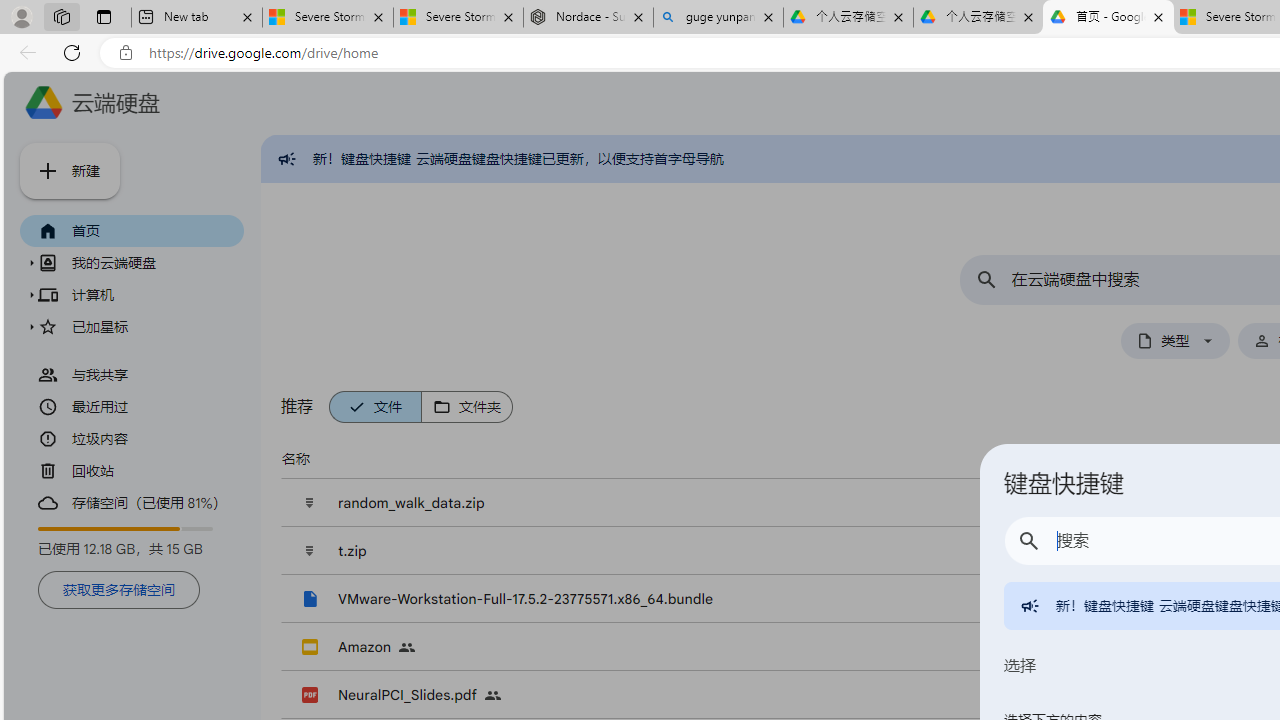  Describe the element at coordinates (588, 18) in the screenshot. I see `Nordace - Summer Adventures 2024` at that location.